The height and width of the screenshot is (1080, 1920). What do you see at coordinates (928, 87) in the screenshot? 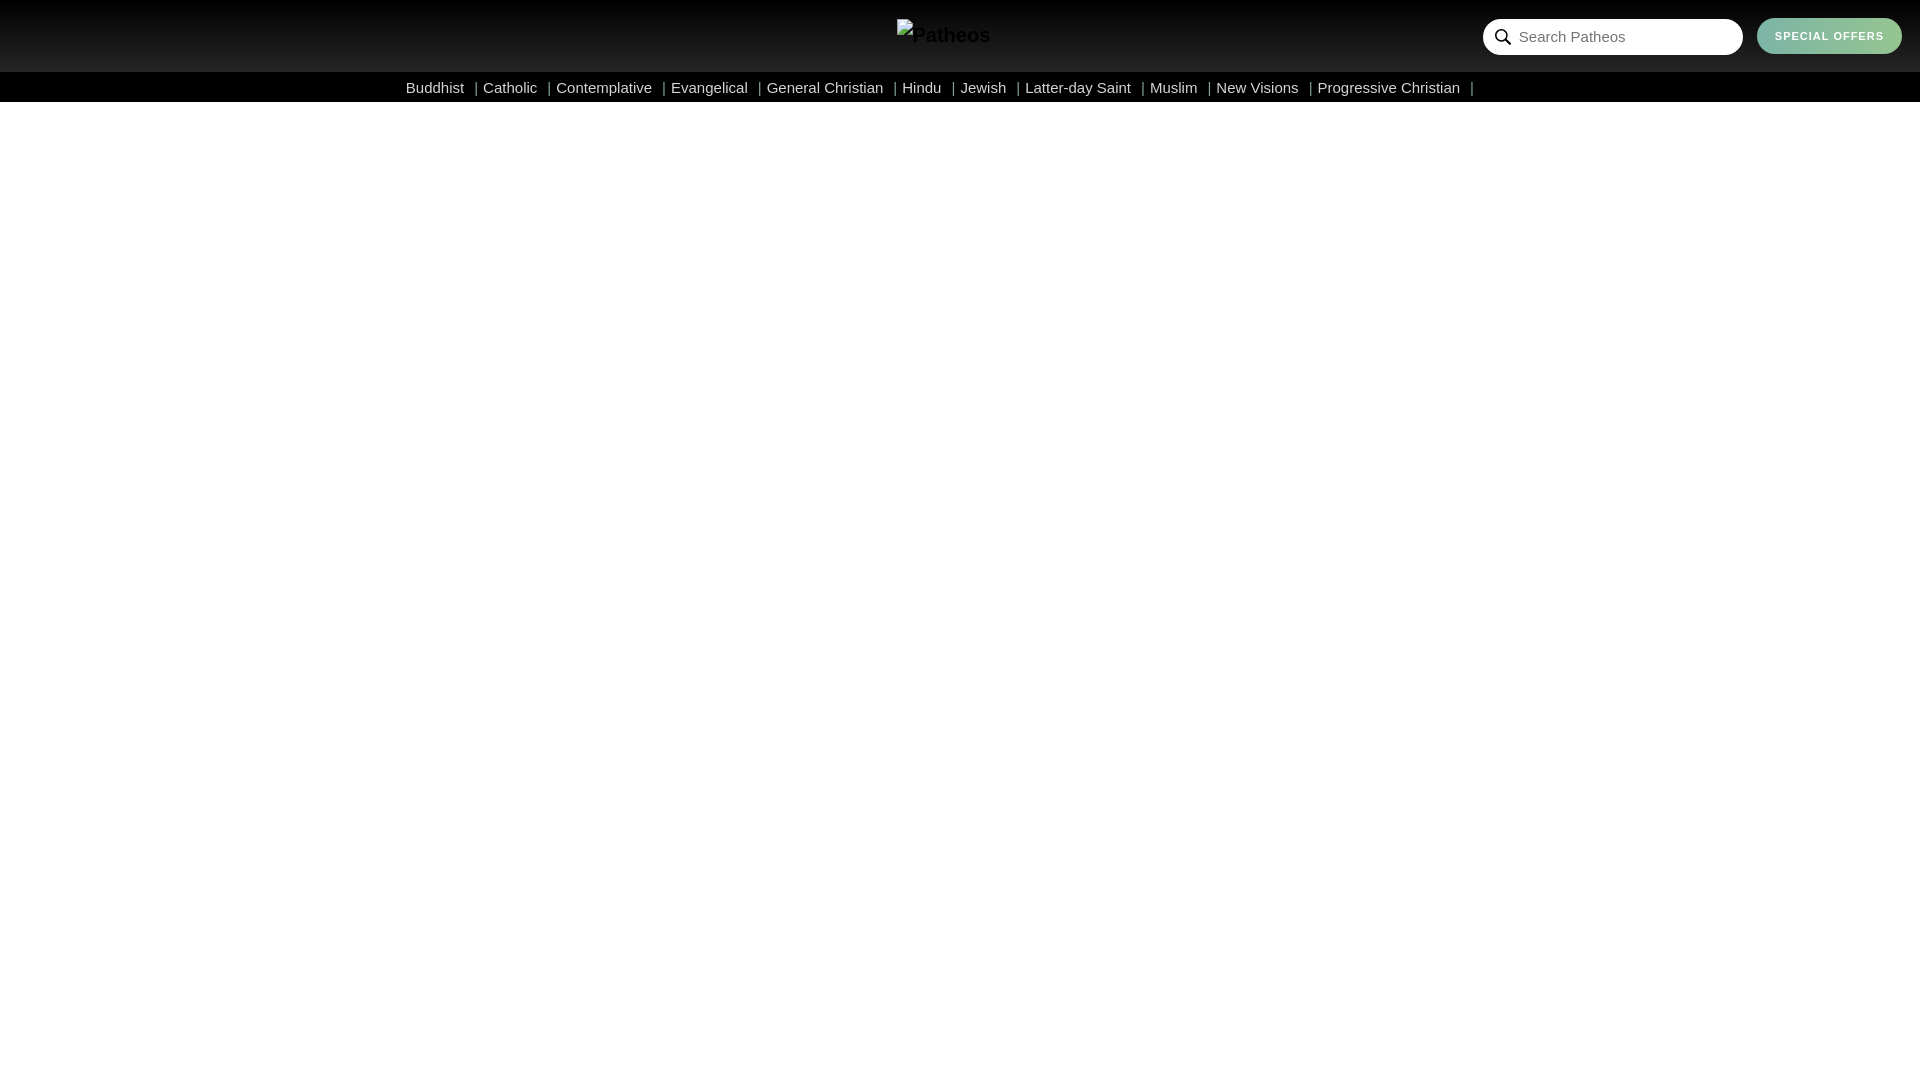
I see `Hindu` at bounding box center [928, 87].